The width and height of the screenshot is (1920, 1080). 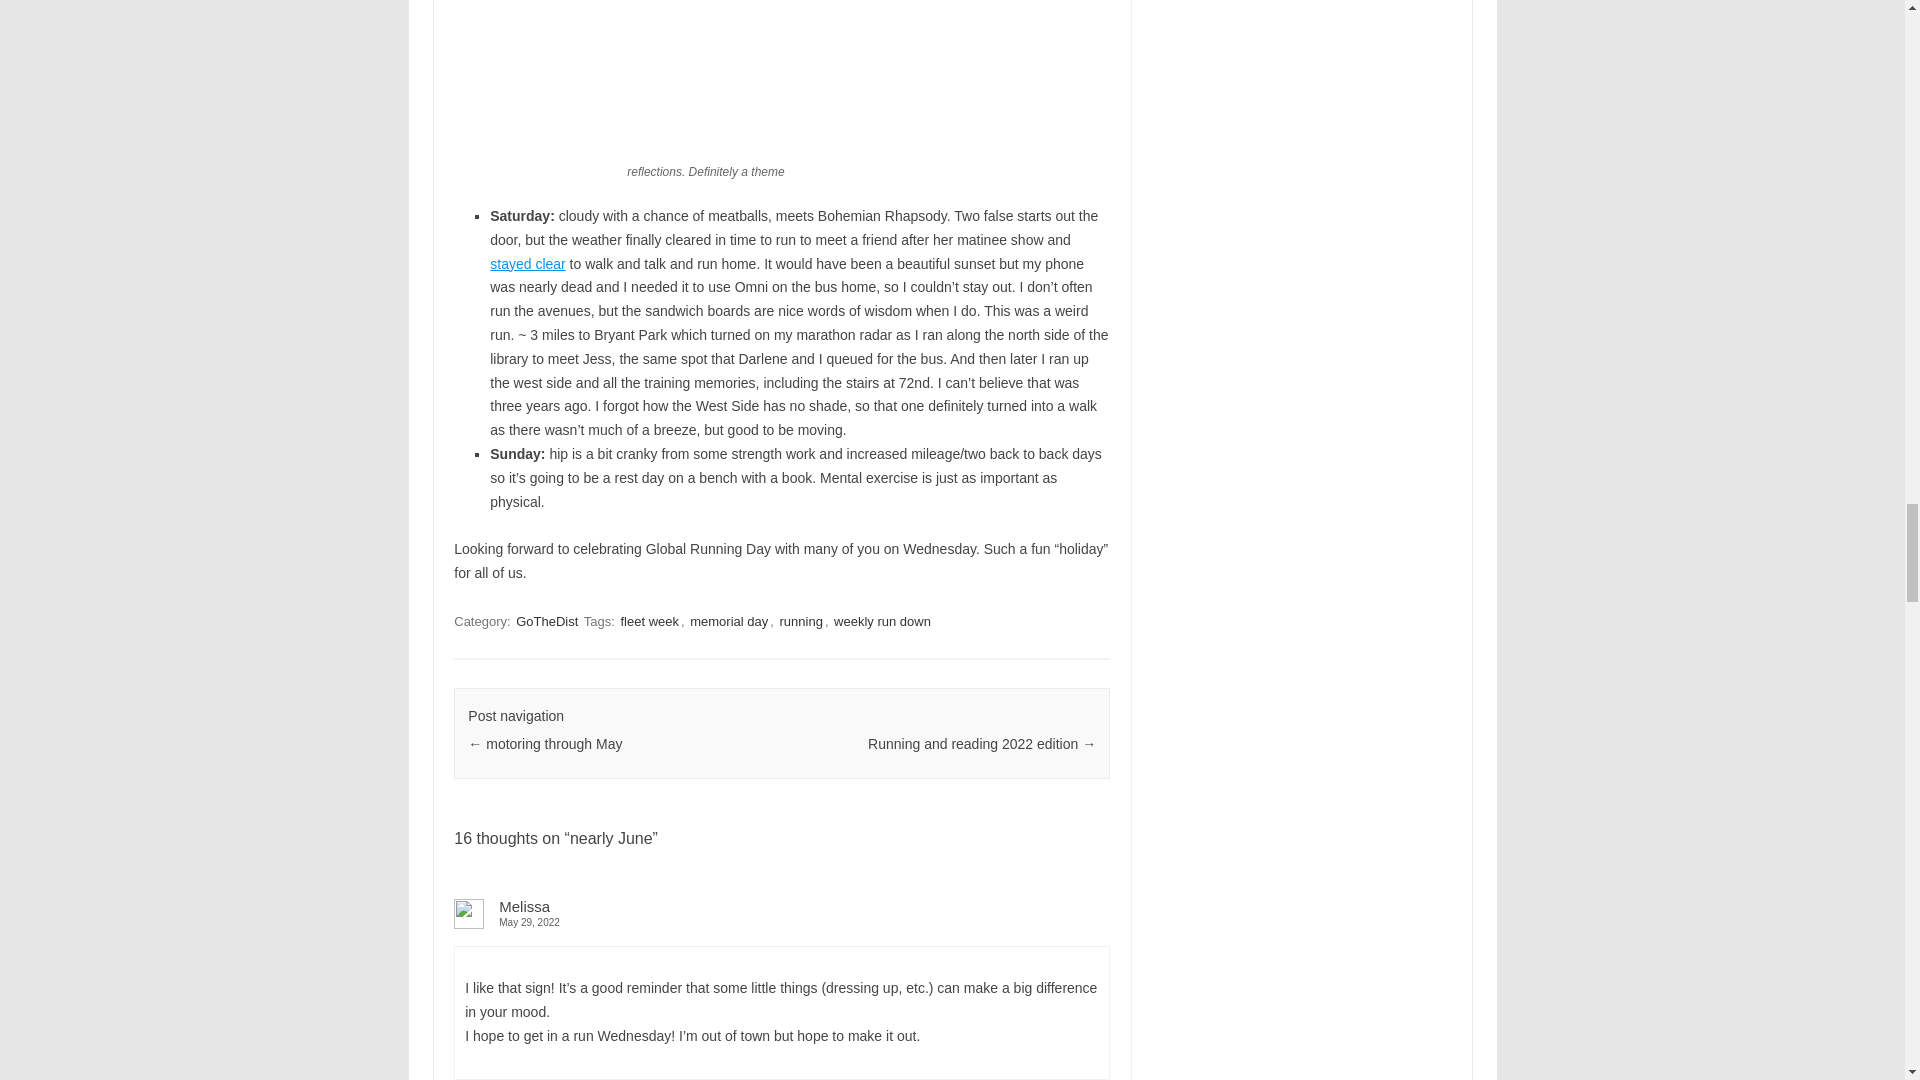 I want to click on weekly run down, so click(x=882, y=621).